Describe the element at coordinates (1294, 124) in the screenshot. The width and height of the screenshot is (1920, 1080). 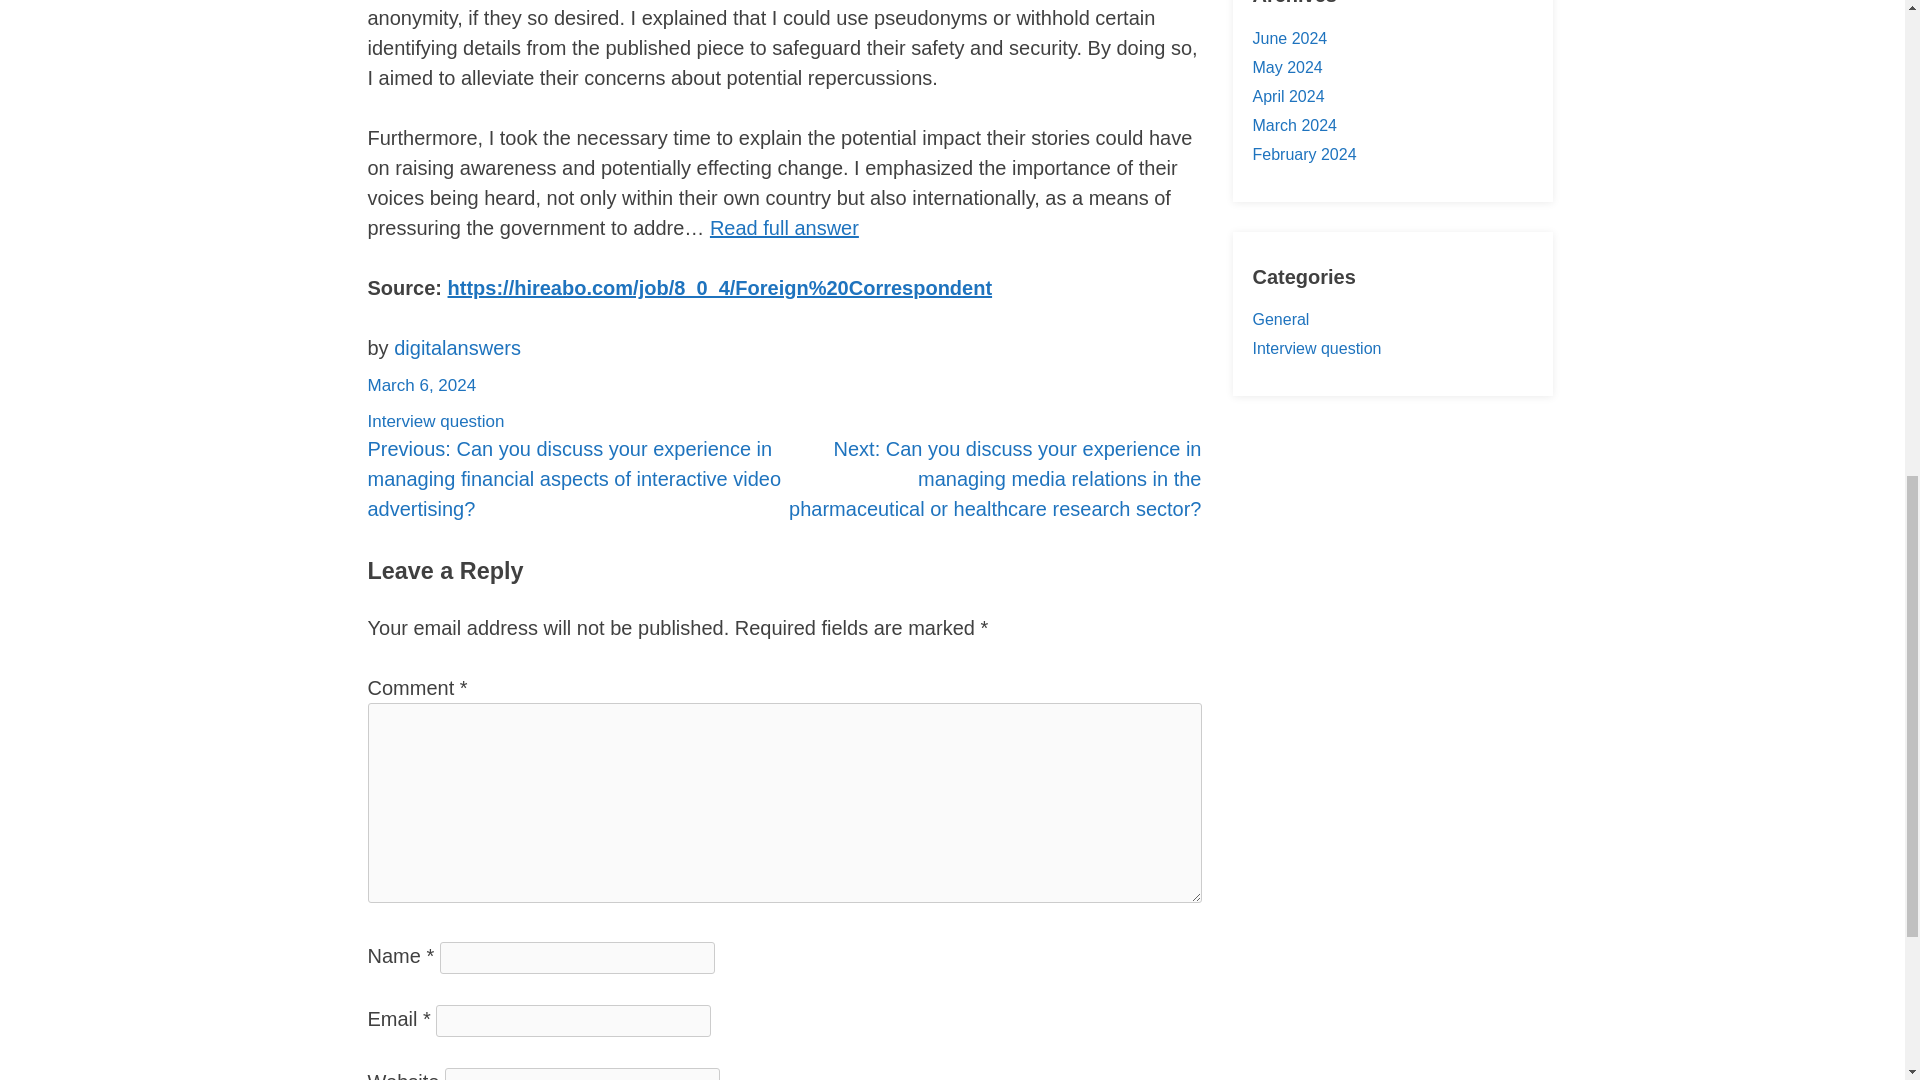
I see `March 2024` at that location.